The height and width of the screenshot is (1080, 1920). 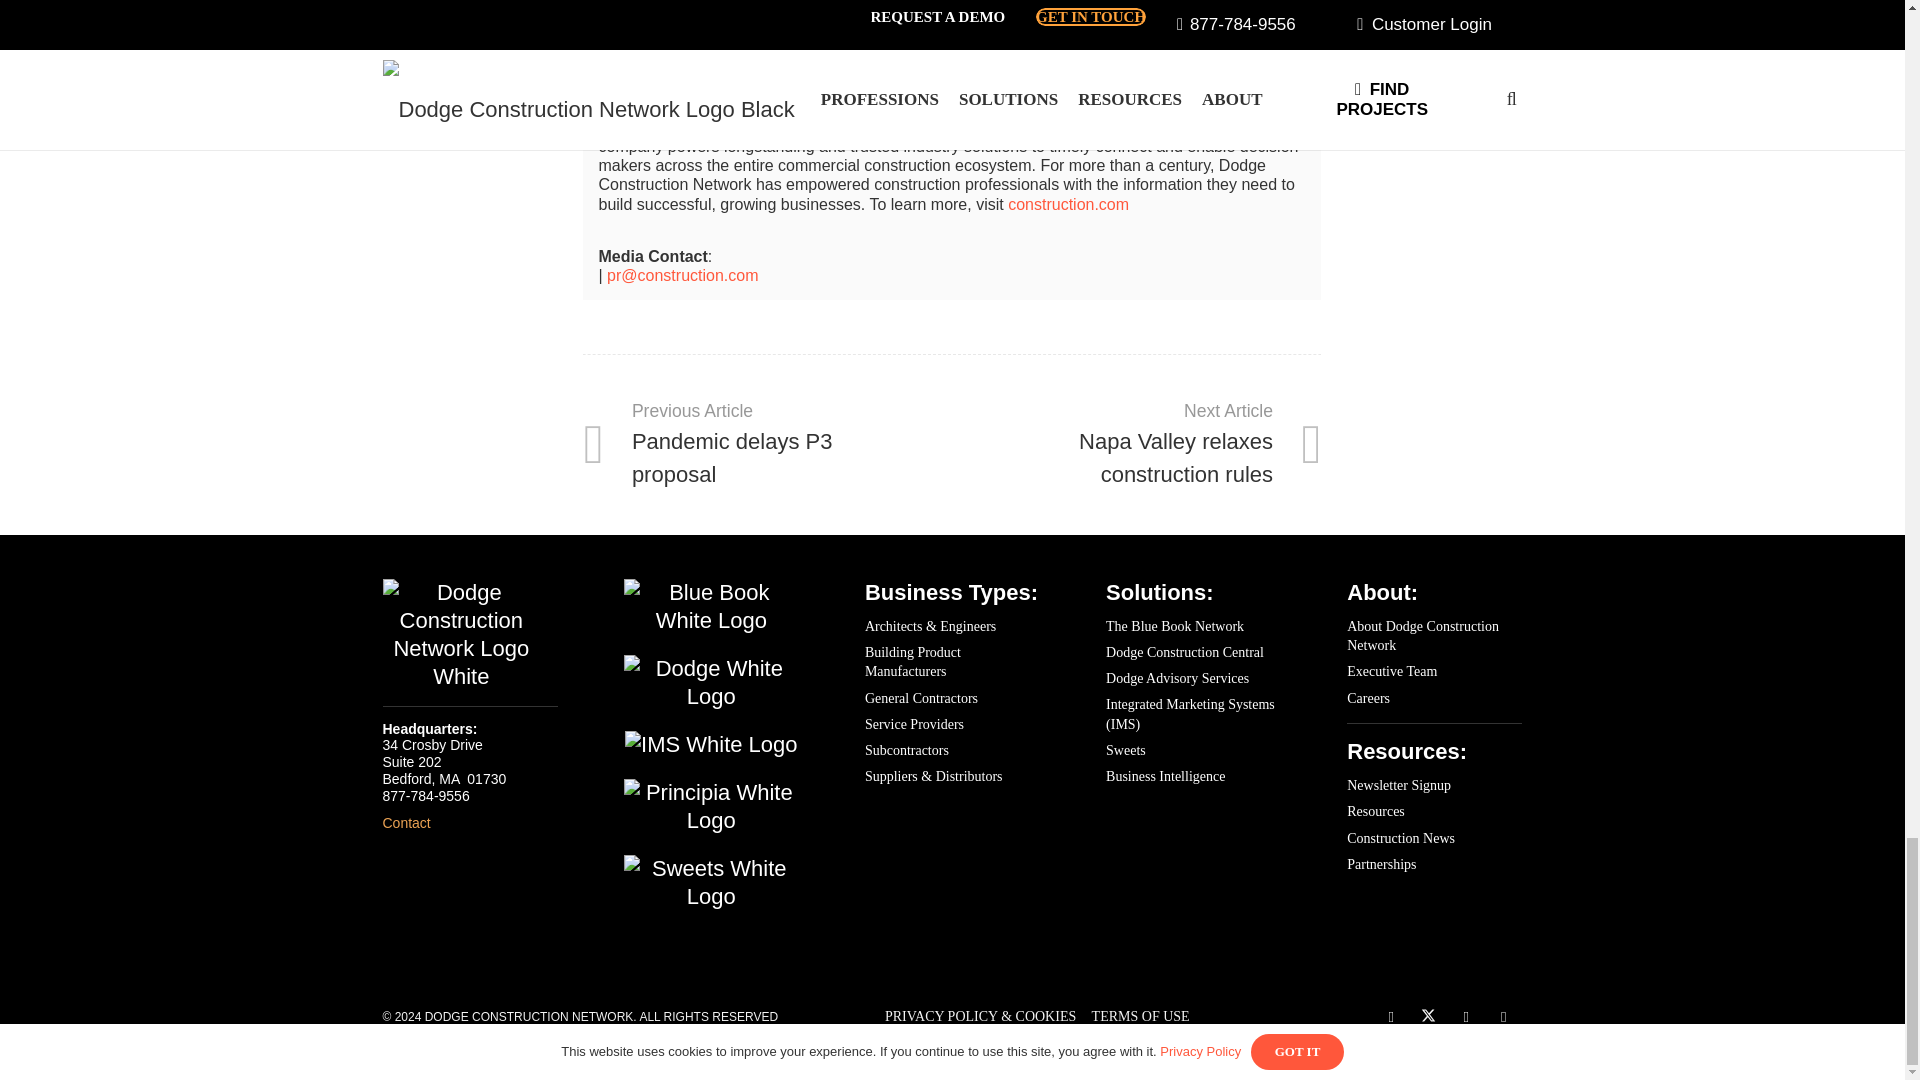 I want to click on LinkedIn, so click(x=1466, y=1018).